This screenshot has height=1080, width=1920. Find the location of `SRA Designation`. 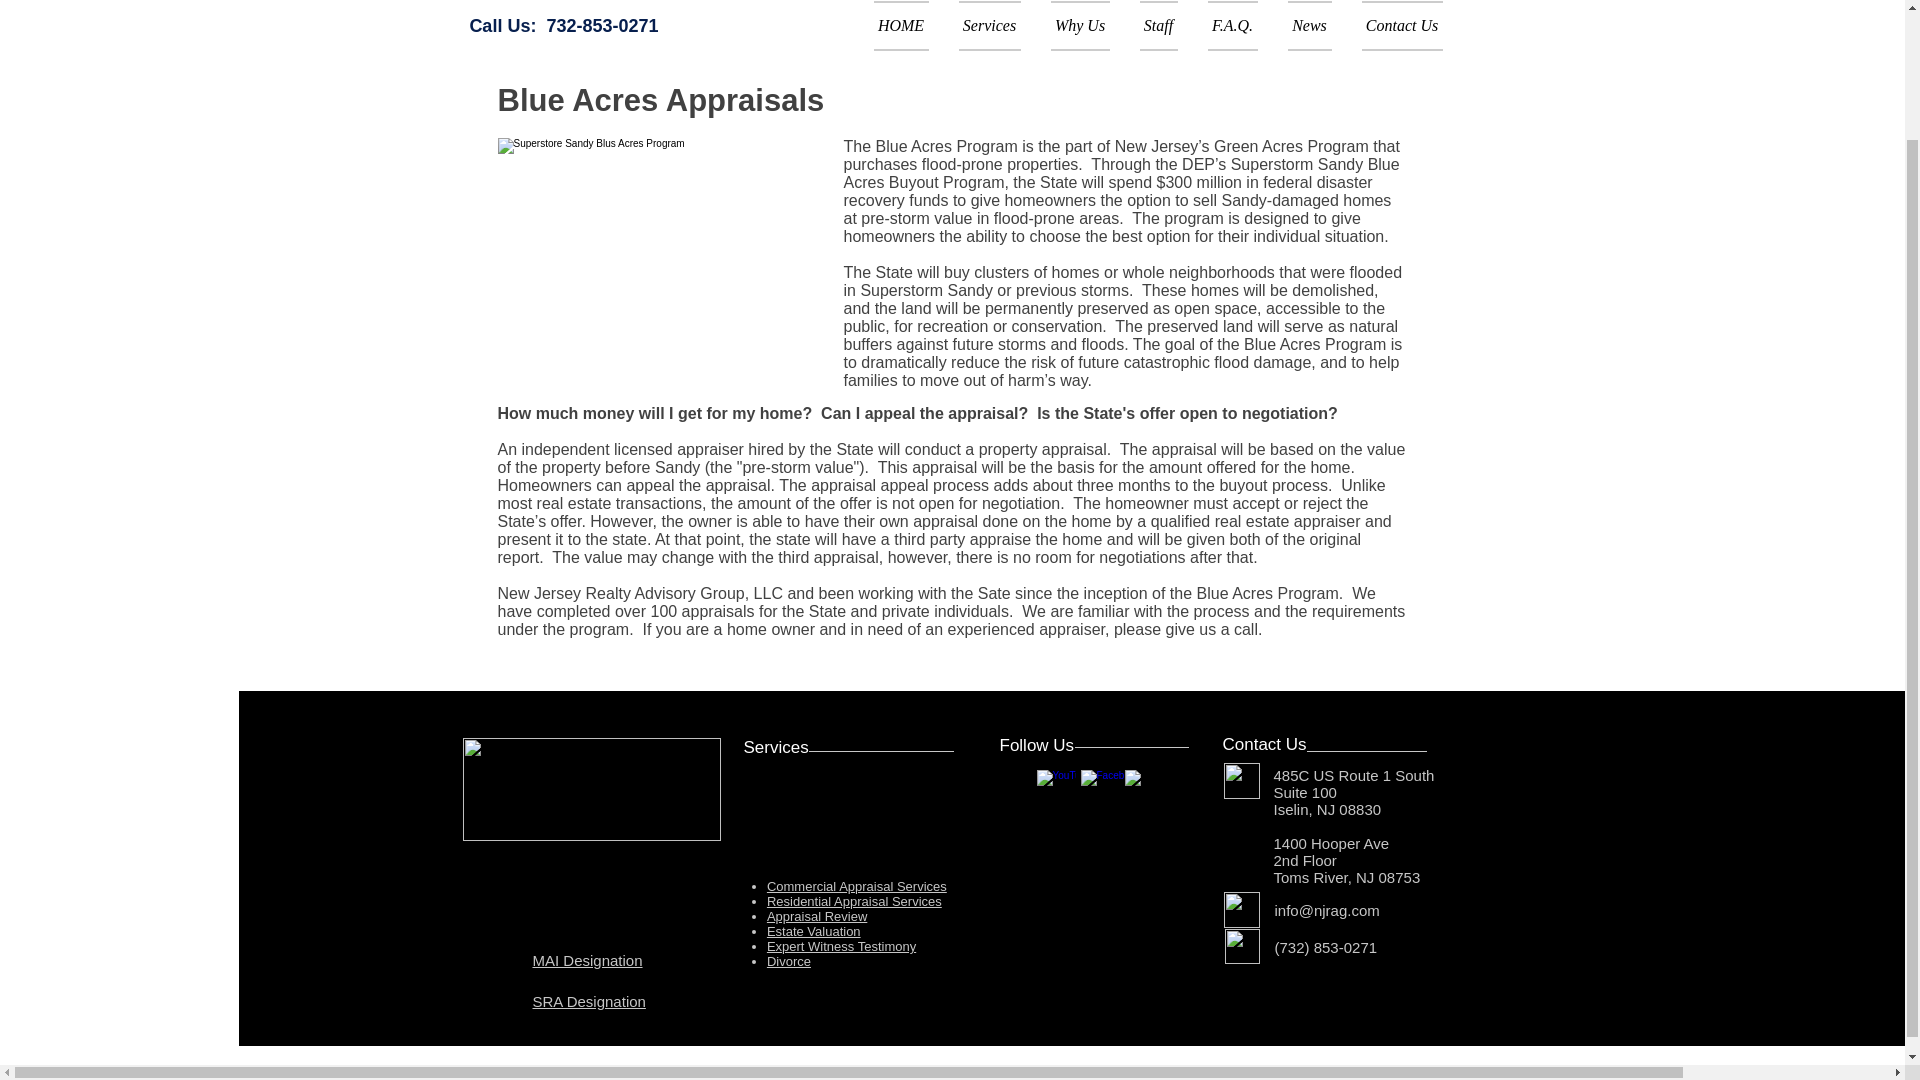

SRA Designation is located at coordinates (588, 1000).